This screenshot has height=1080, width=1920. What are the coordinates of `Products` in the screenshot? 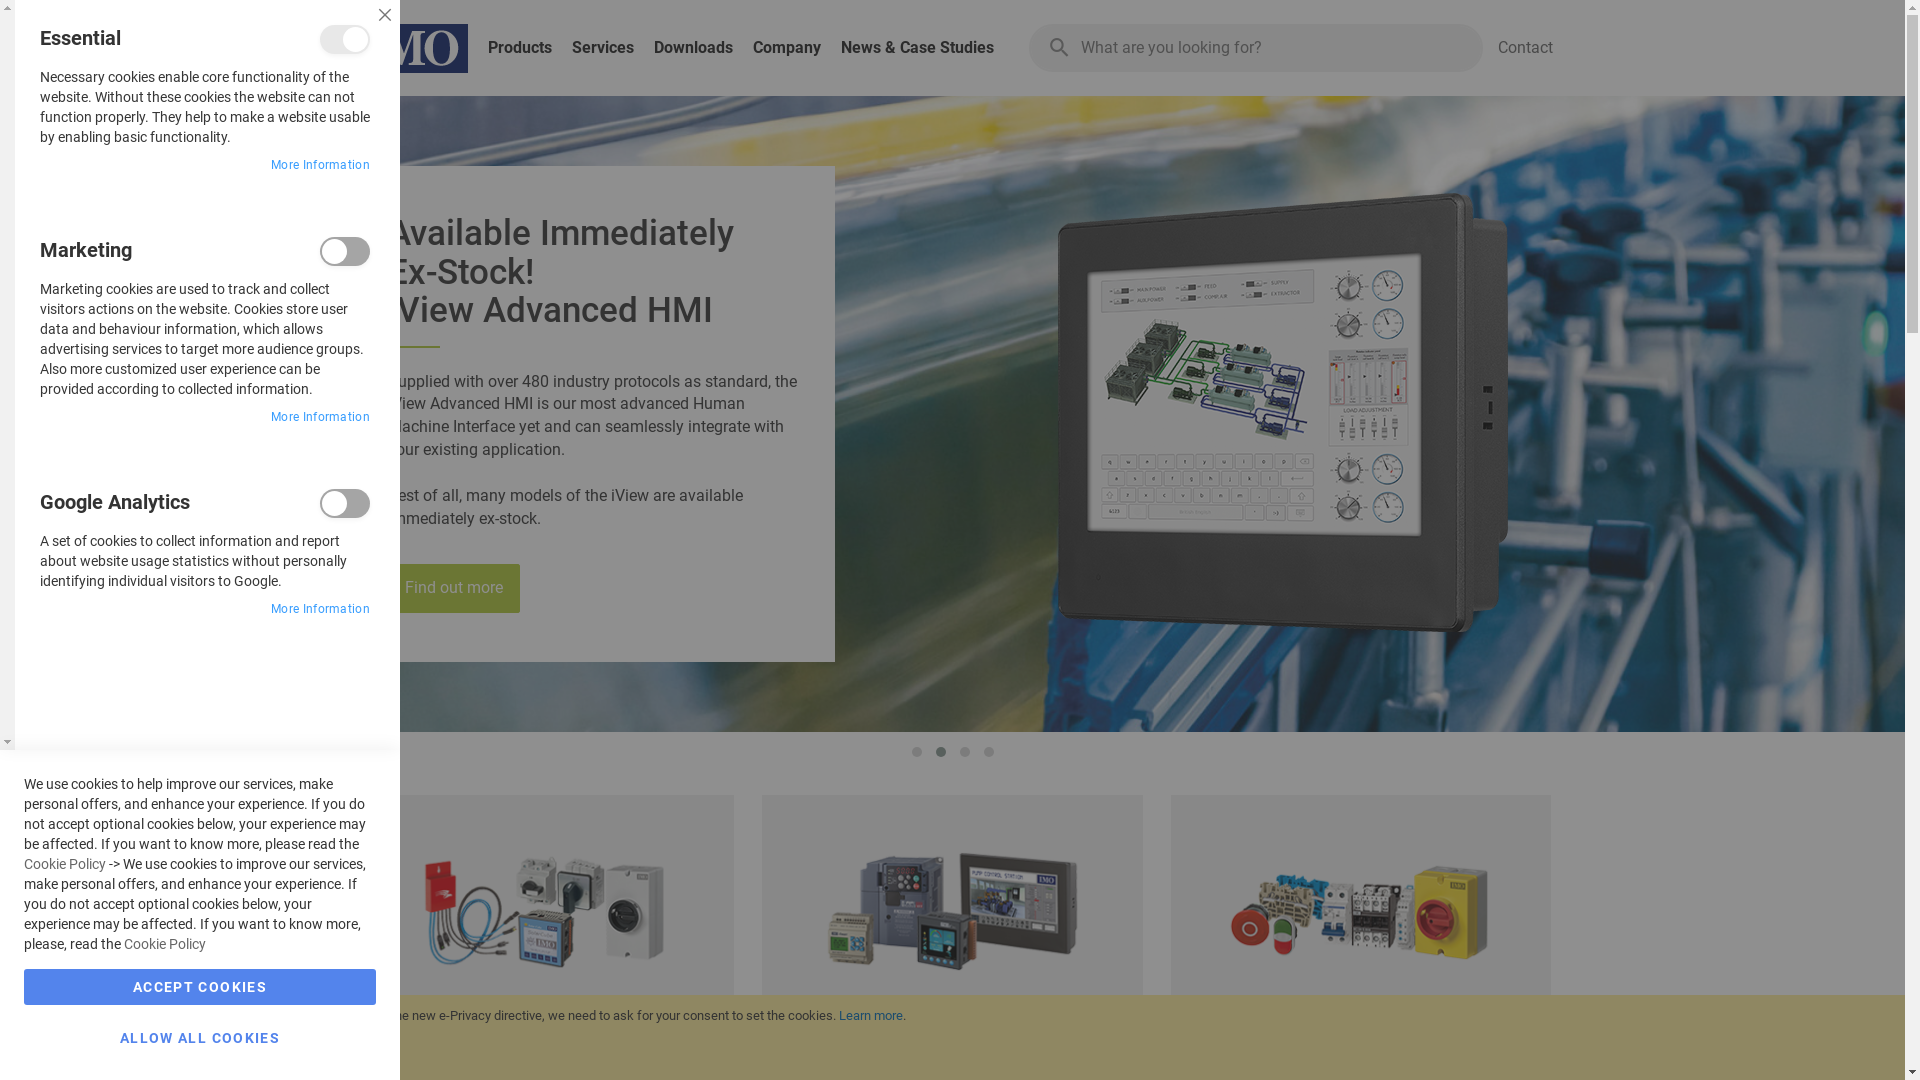 It's located at (530, 48).